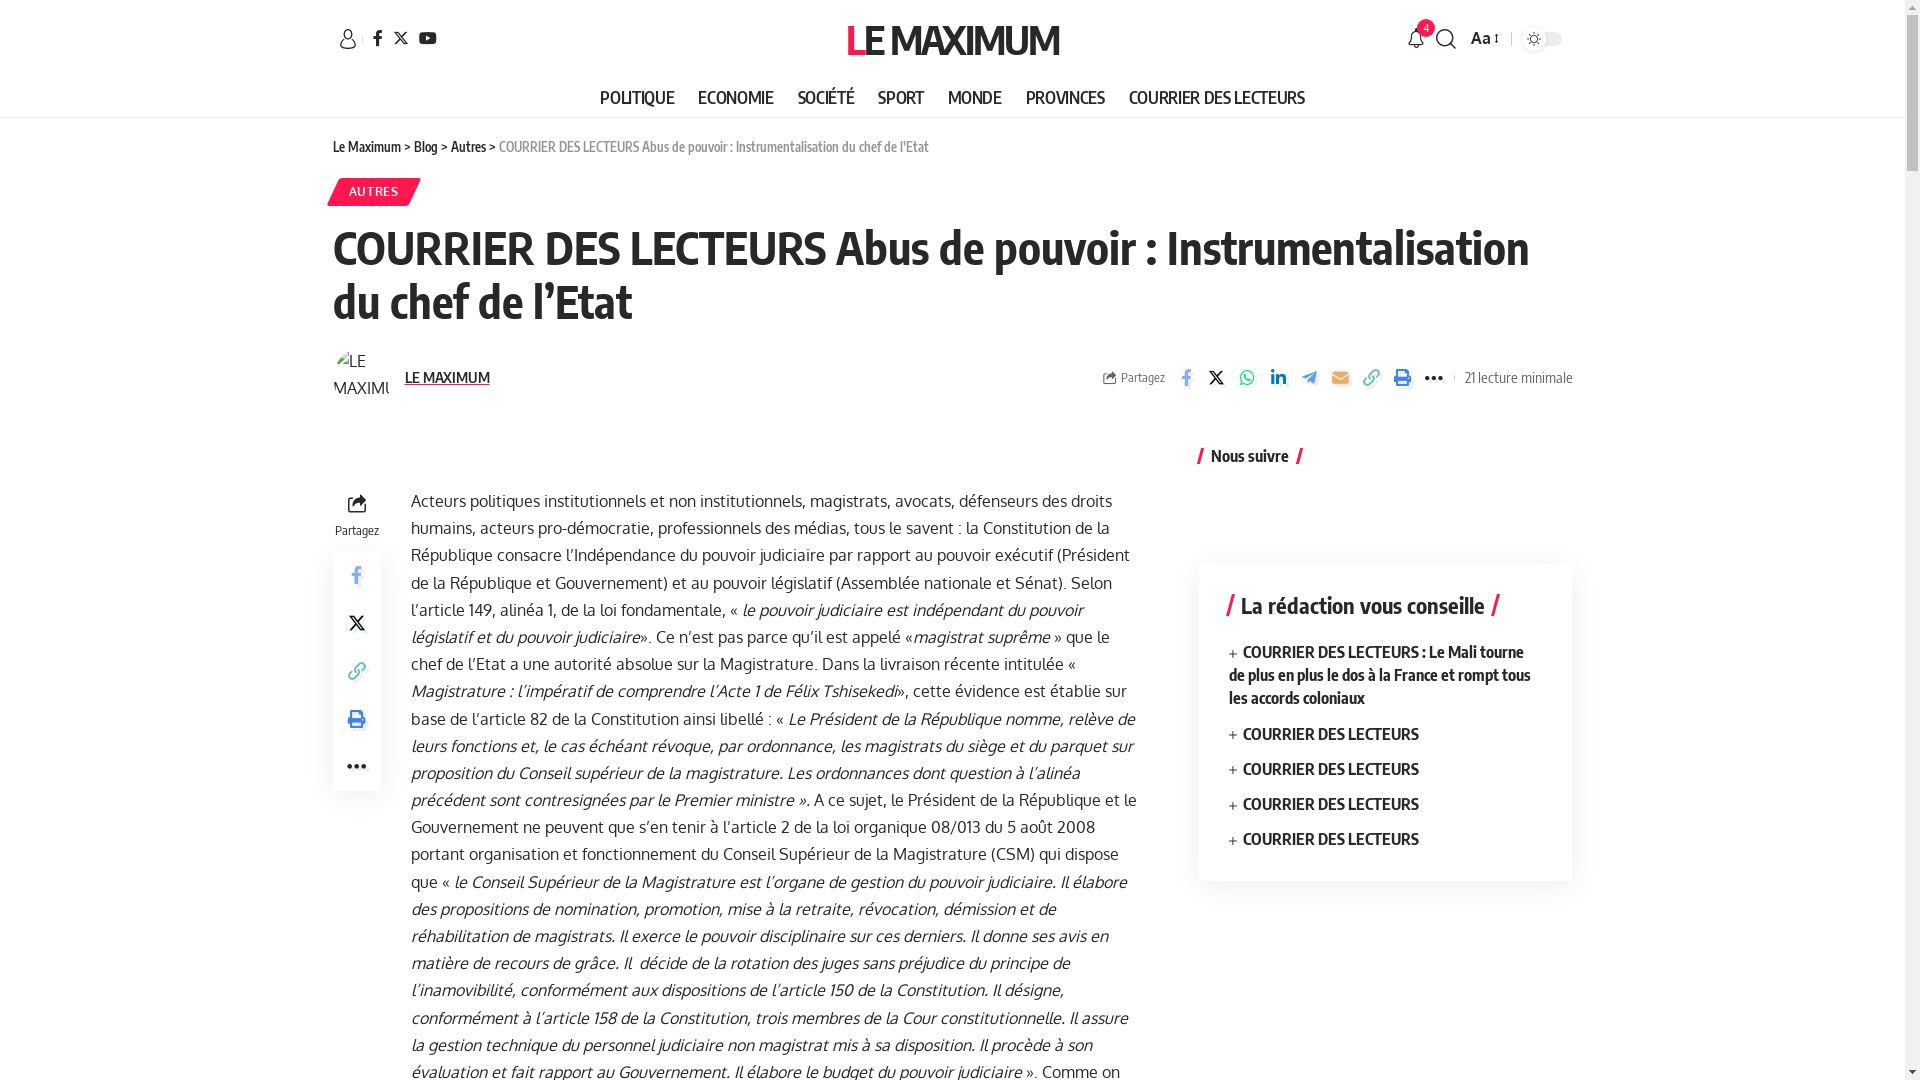 This screenshot has height=1080, width=1920. I want to click on COURRIER DES LECTEURS, so click(1331, 804).